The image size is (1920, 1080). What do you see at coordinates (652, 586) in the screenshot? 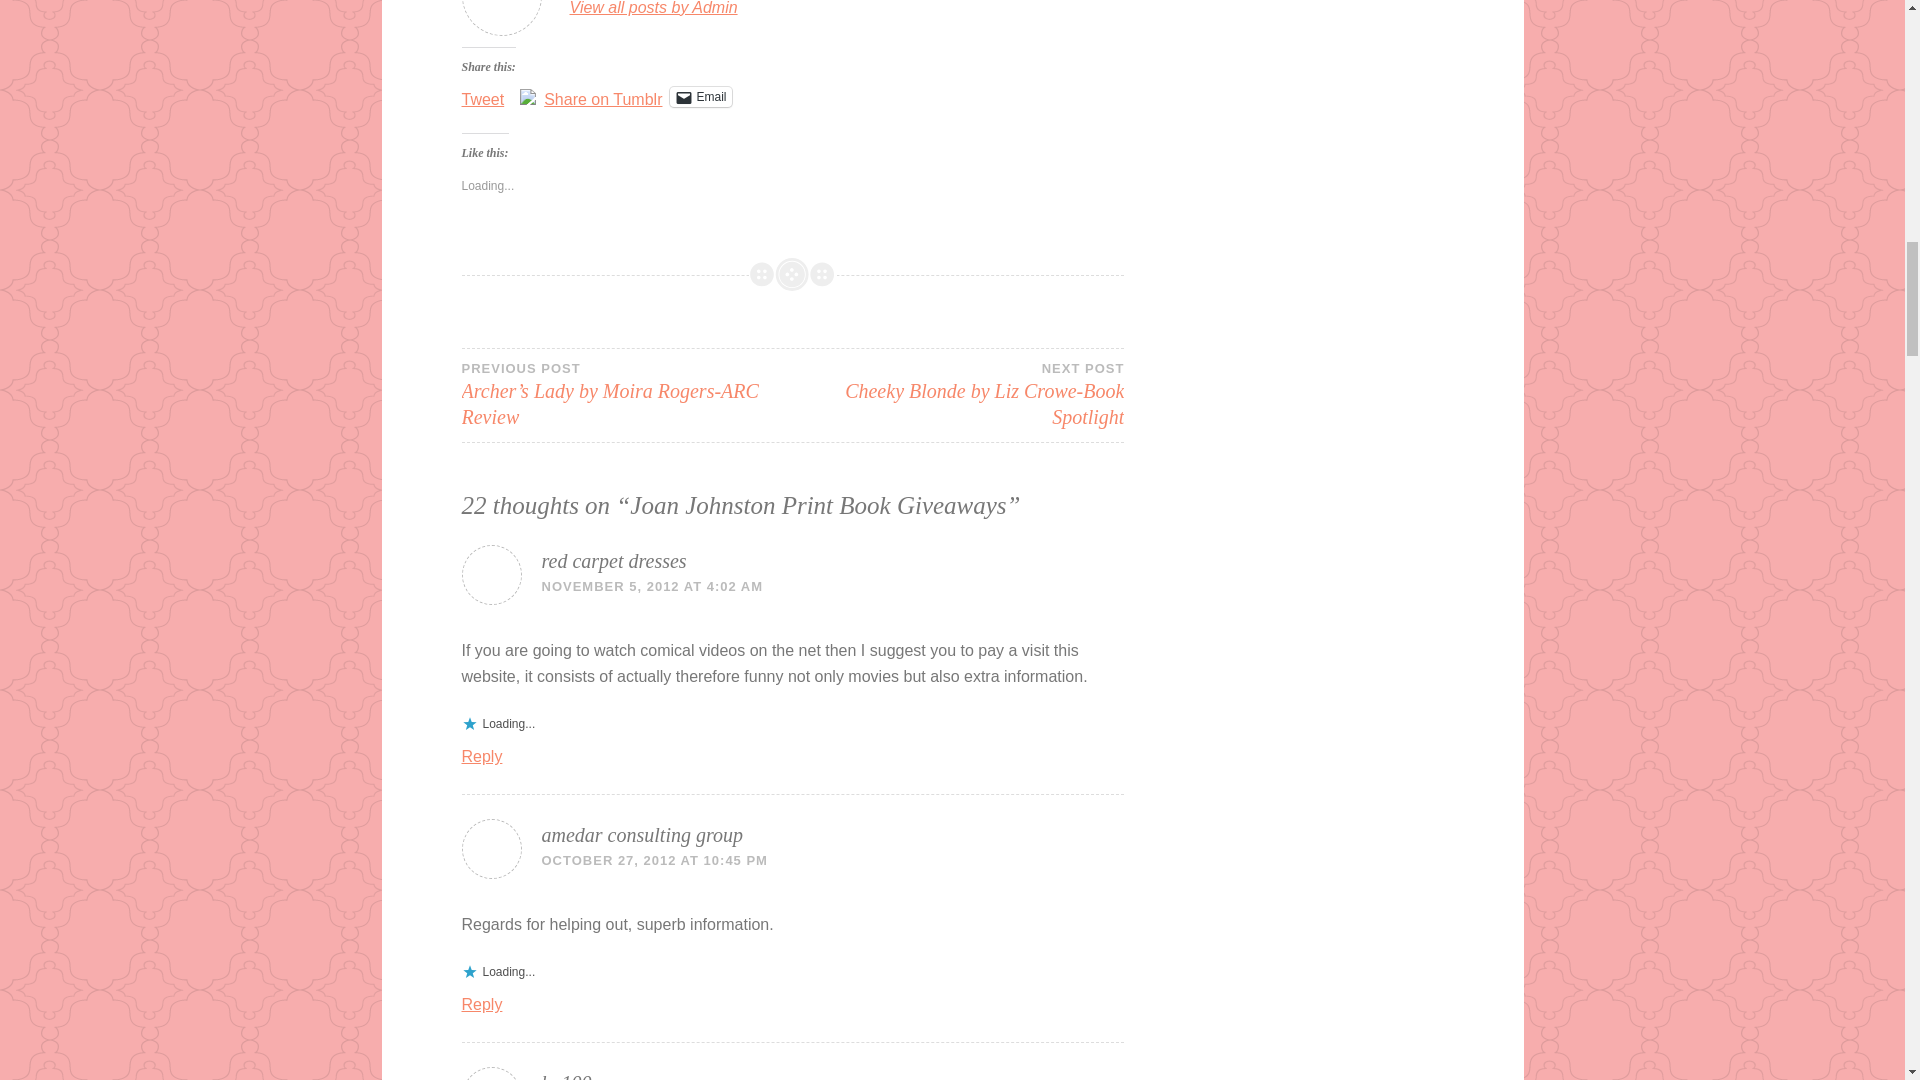
I see `NOVEMBER 5, 2012 AT 4:02 AM` at bounding box center [652, 586].